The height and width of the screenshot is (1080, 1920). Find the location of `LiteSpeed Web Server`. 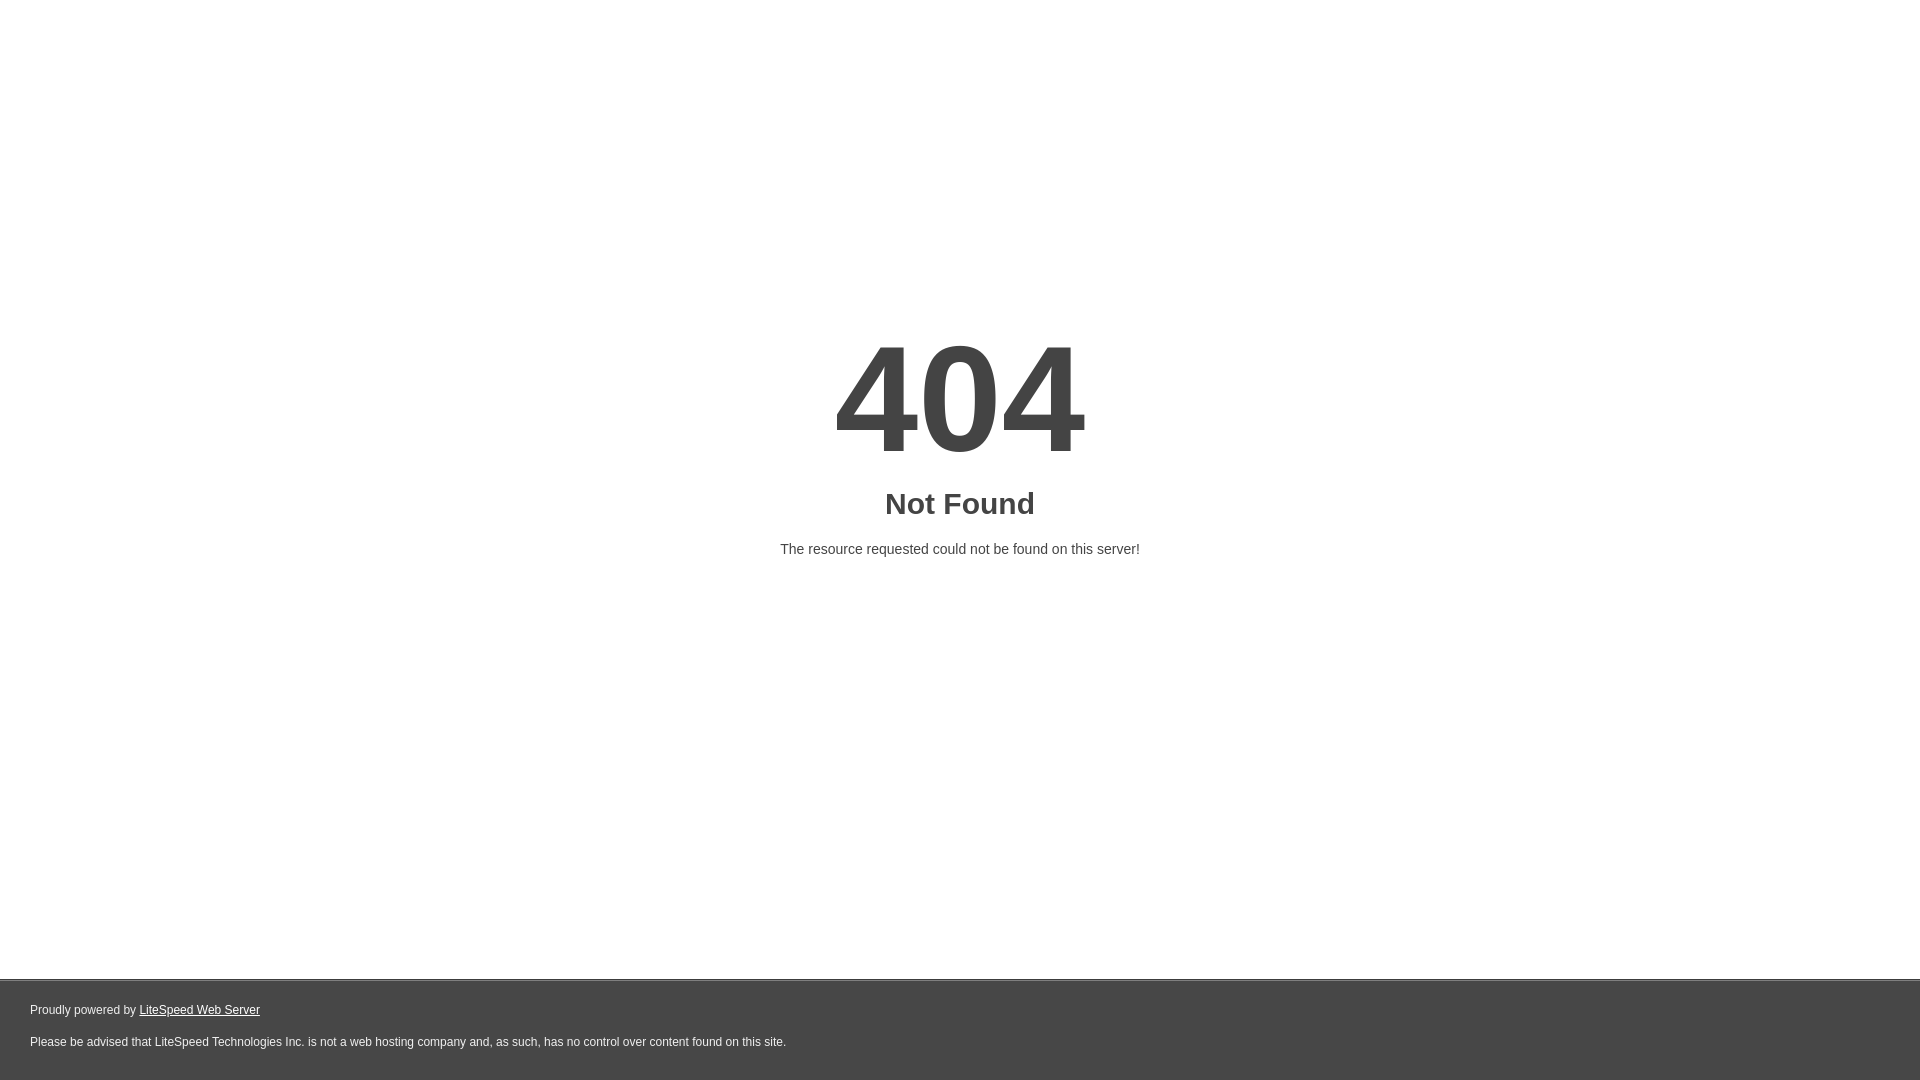

LiteSpeed Web Server is located at coordinates (200, 1010).